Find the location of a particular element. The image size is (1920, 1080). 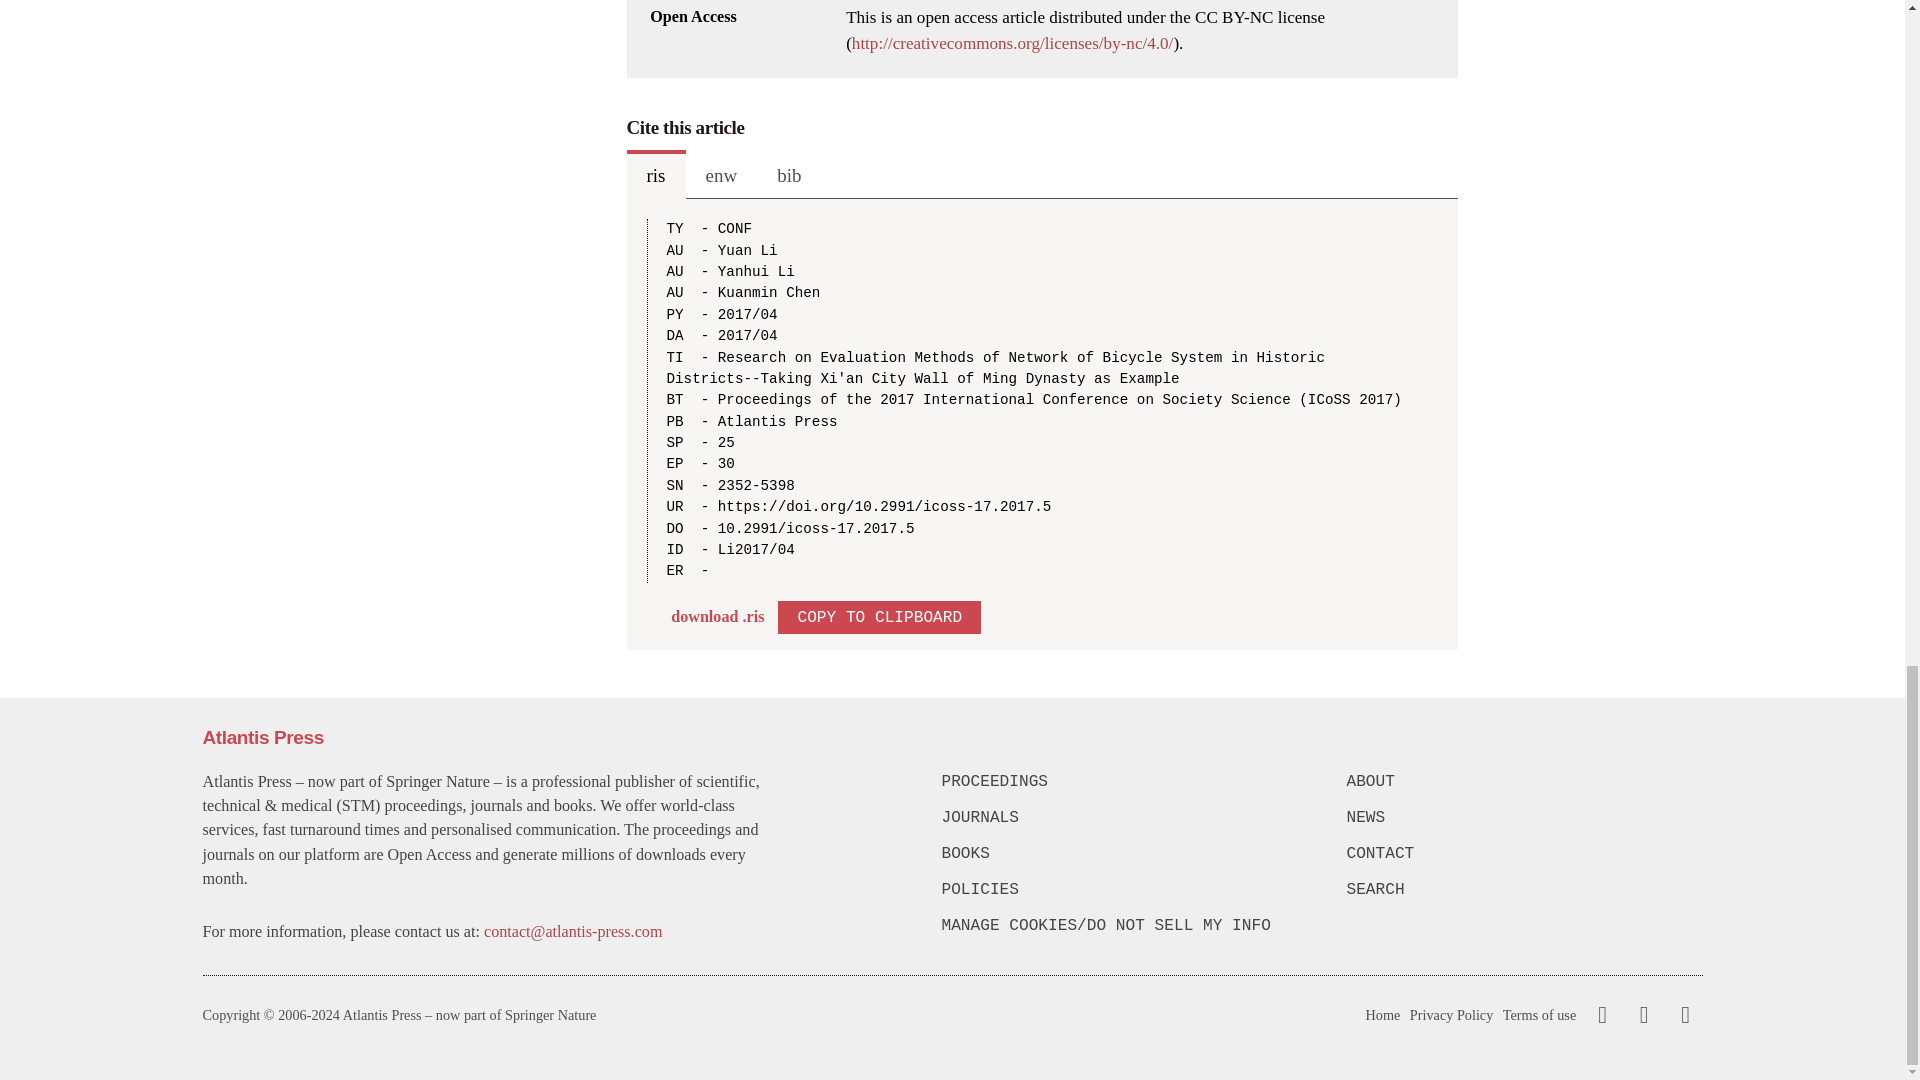

download .ris is located at coordinates (717, 616).